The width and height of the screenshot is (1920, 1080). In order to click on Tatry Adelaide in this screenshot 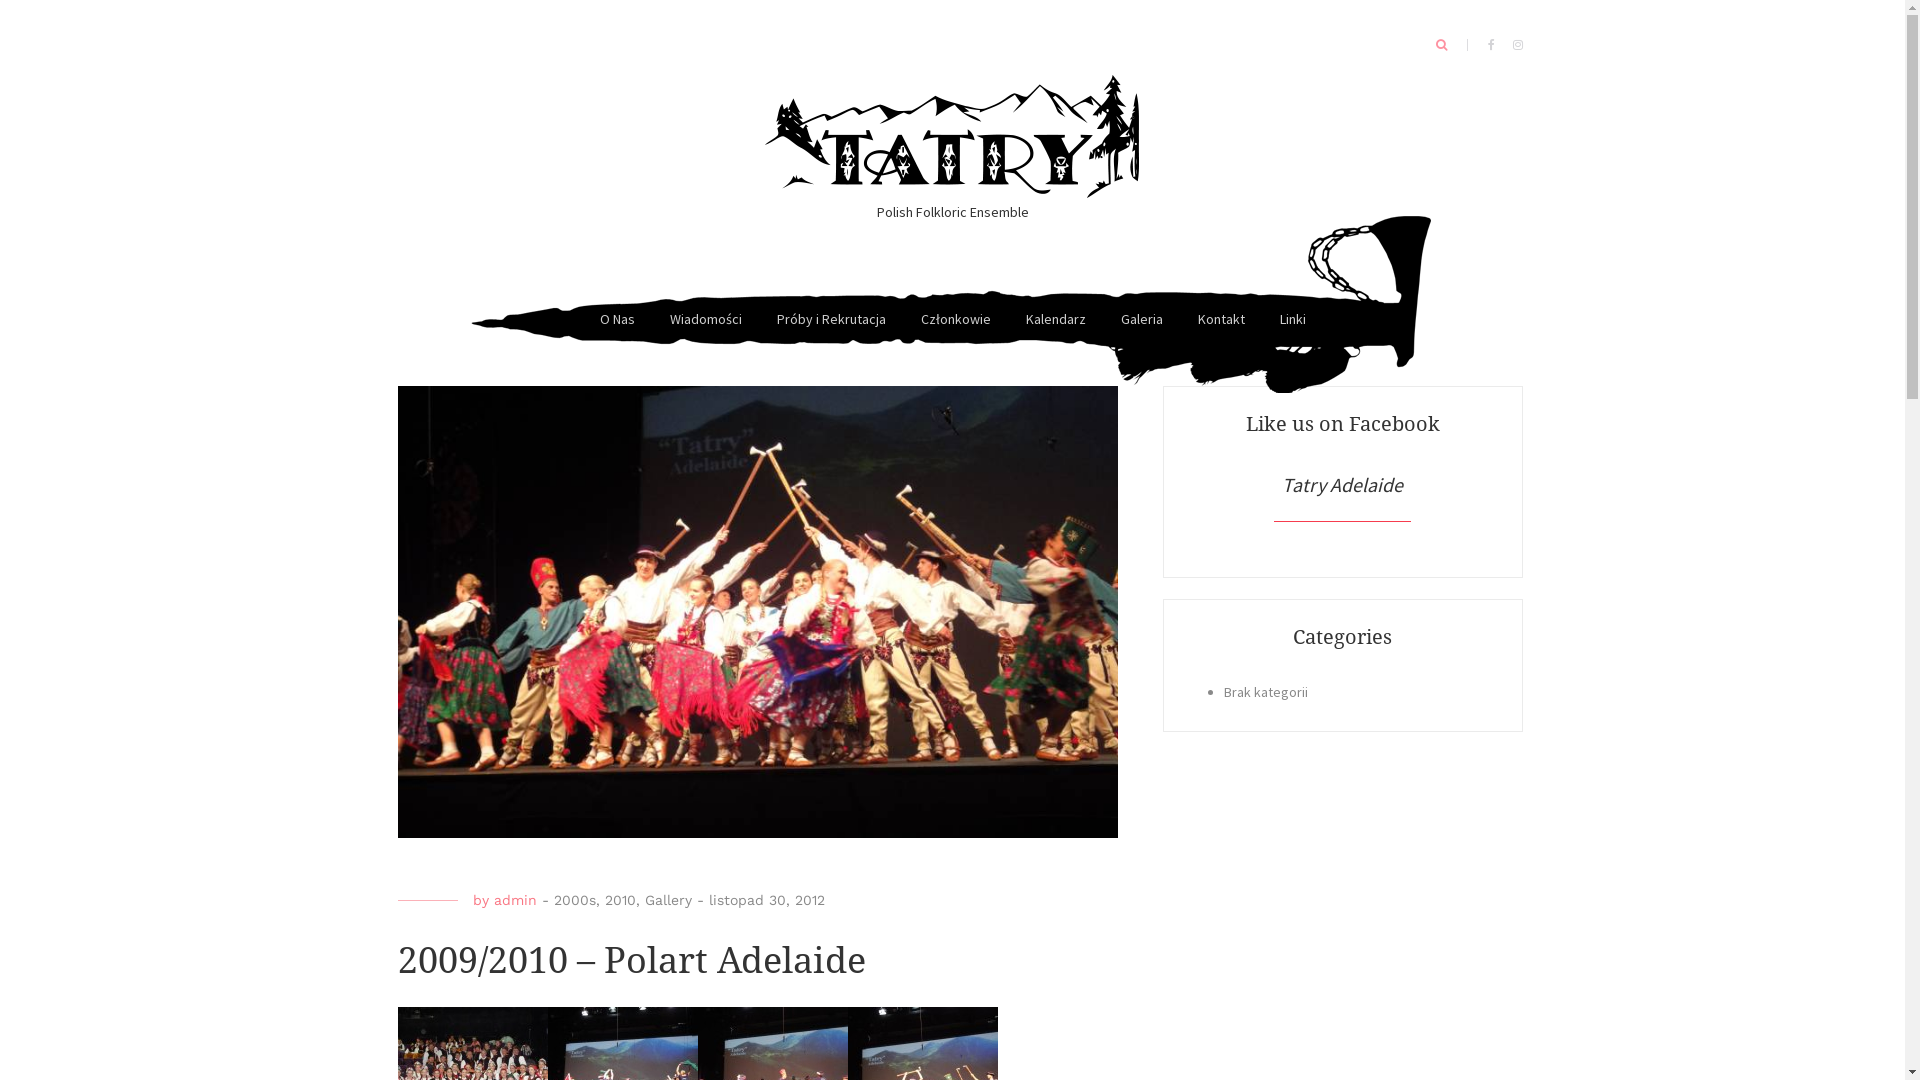, I will do `click(1342, 484)`.